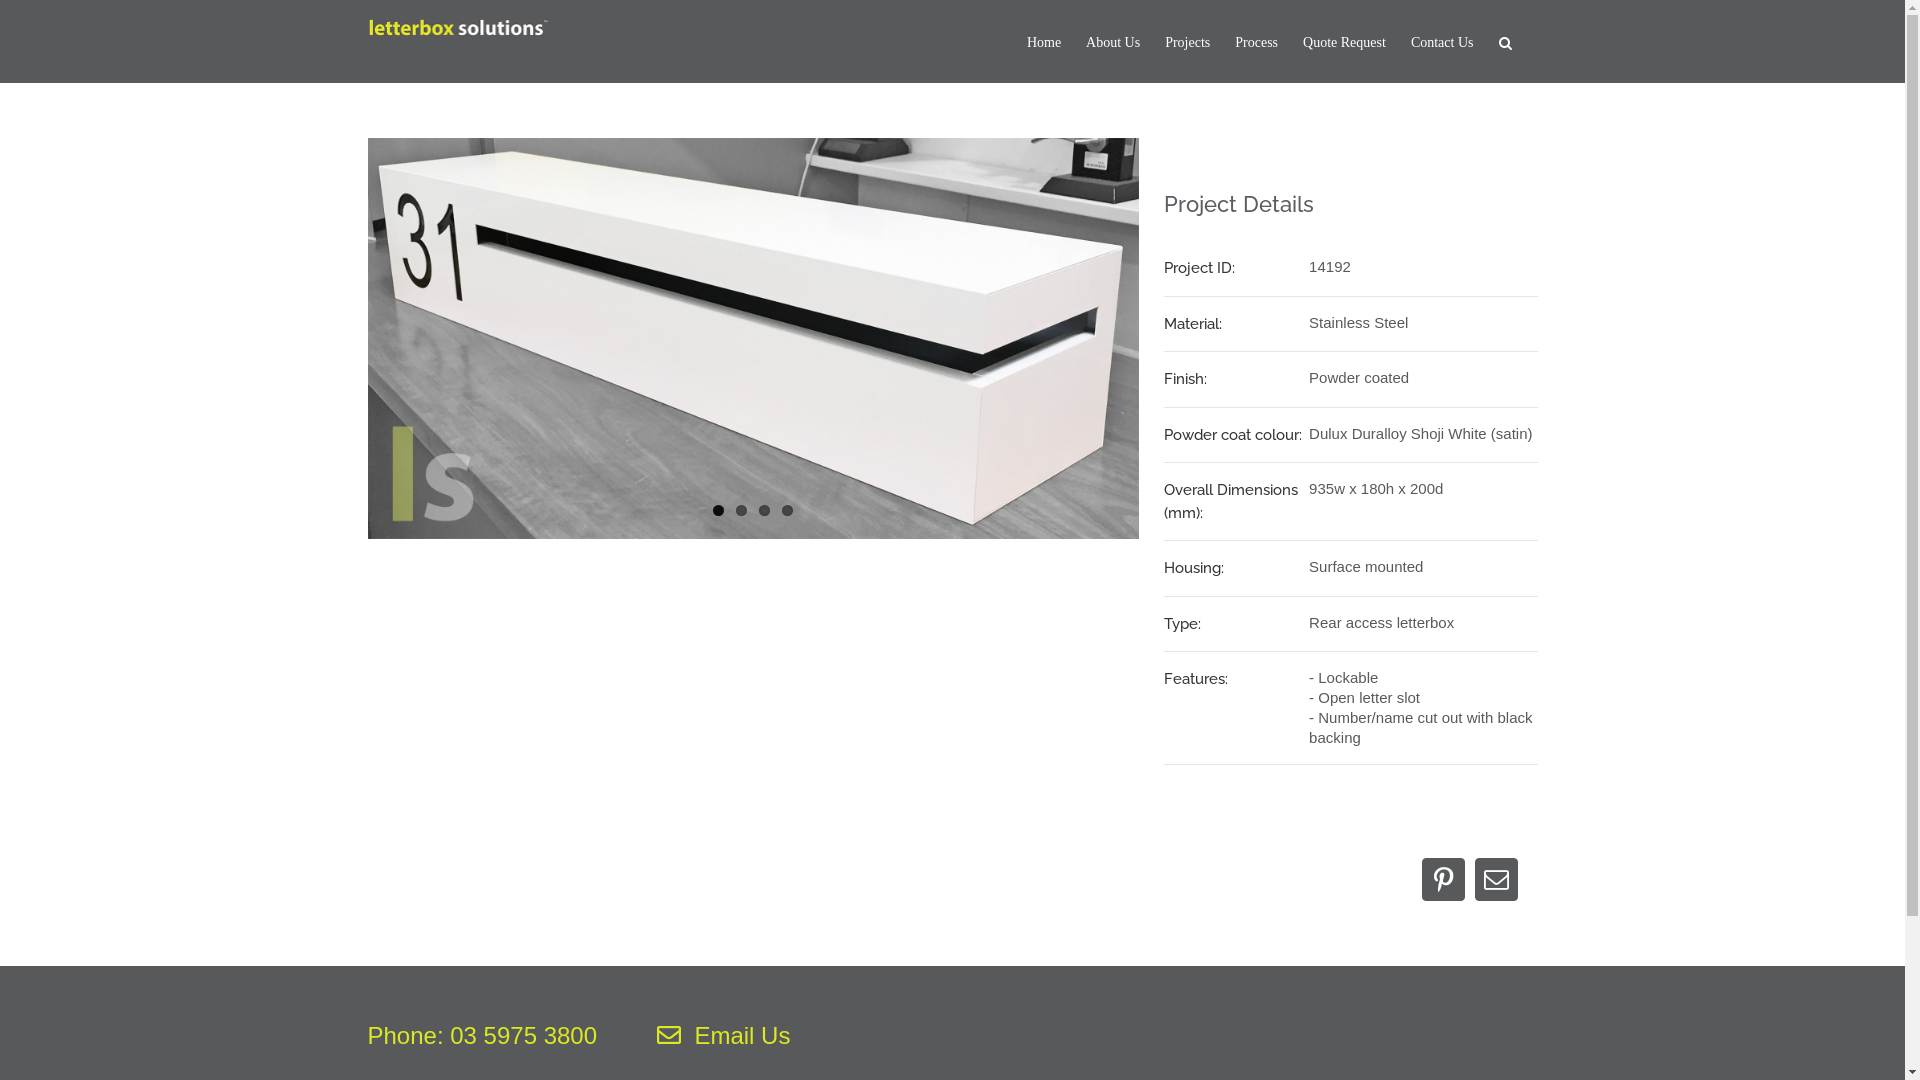  What do you see at coordinates (742, 510) in the screenshot?
I see `2` at bounding box center [742, 510].